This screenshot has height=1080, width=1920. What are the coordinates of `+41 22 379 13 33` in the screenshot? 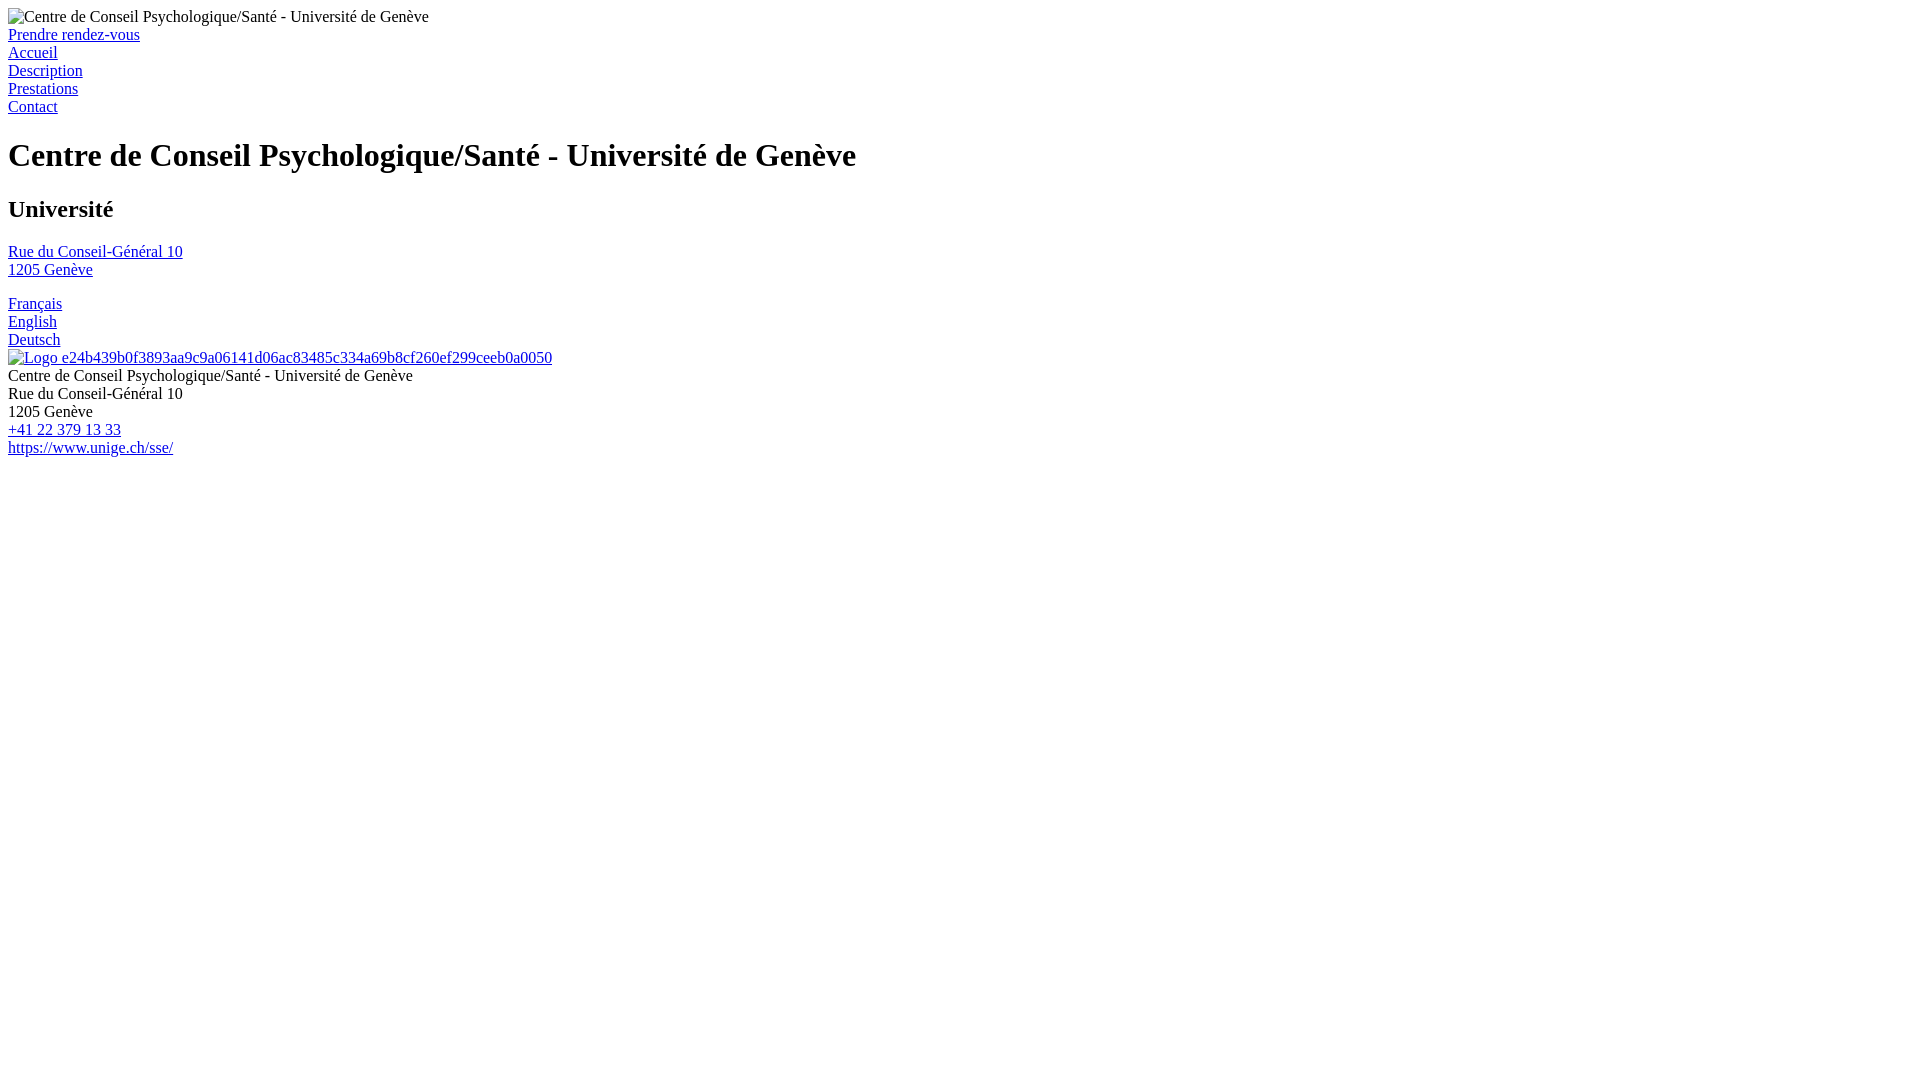 It's located at (64, 430).